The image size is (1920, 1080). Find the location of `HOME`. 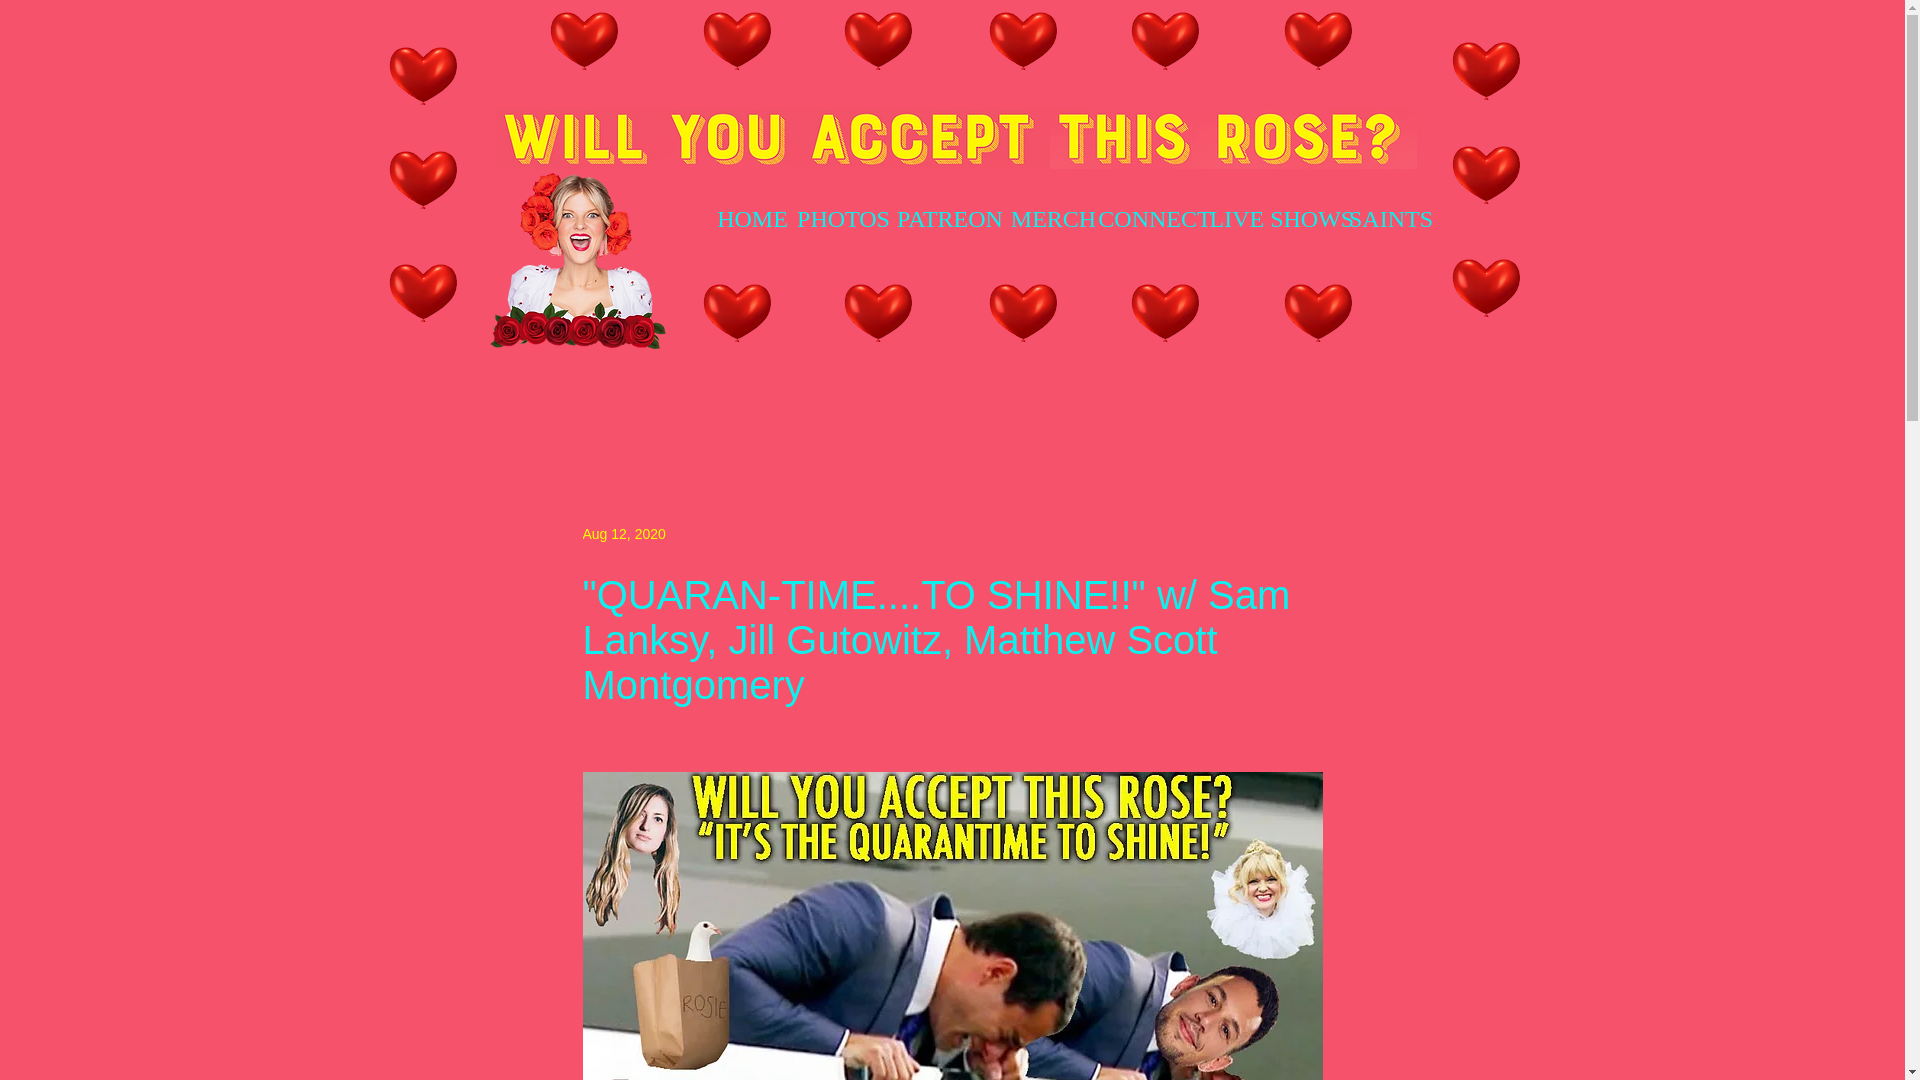

HOME is located at coordinates (752, 219).